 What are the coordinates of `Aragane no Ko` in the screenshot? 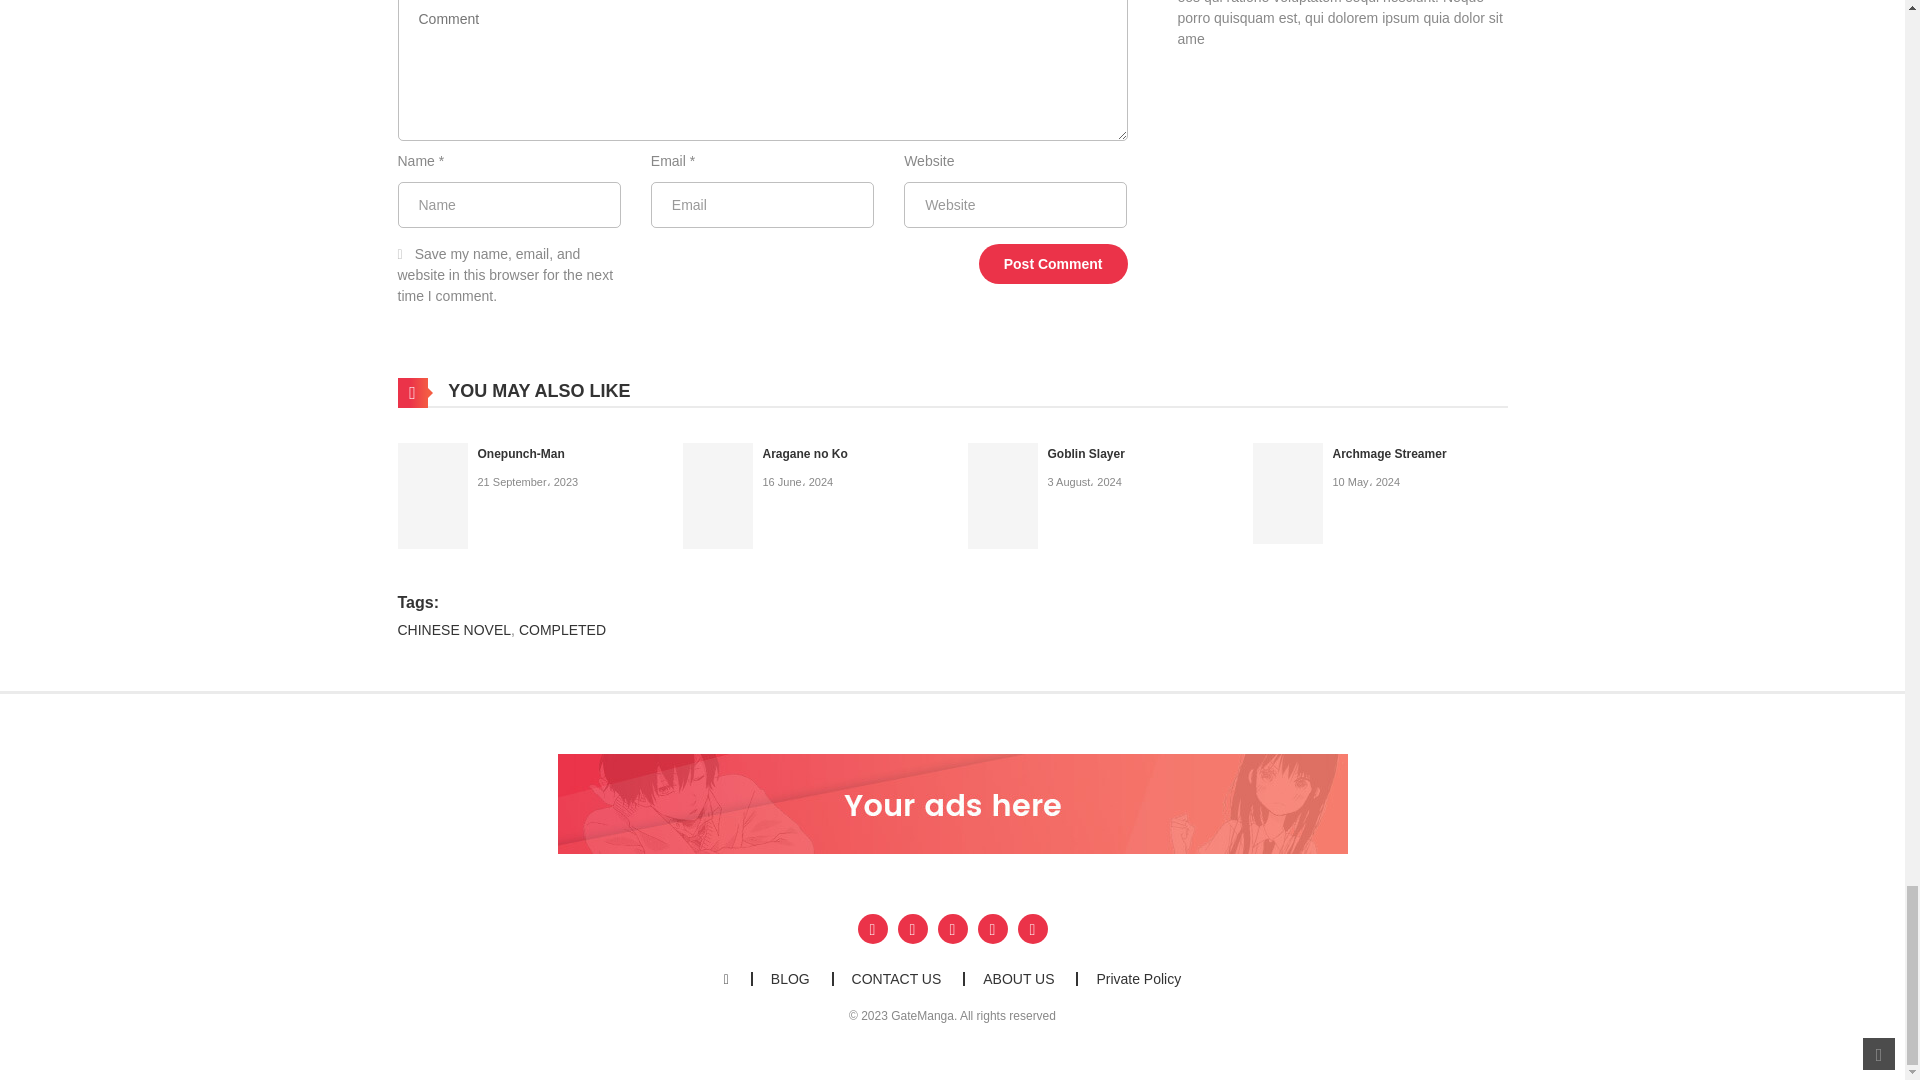 It's located at (804, 454).